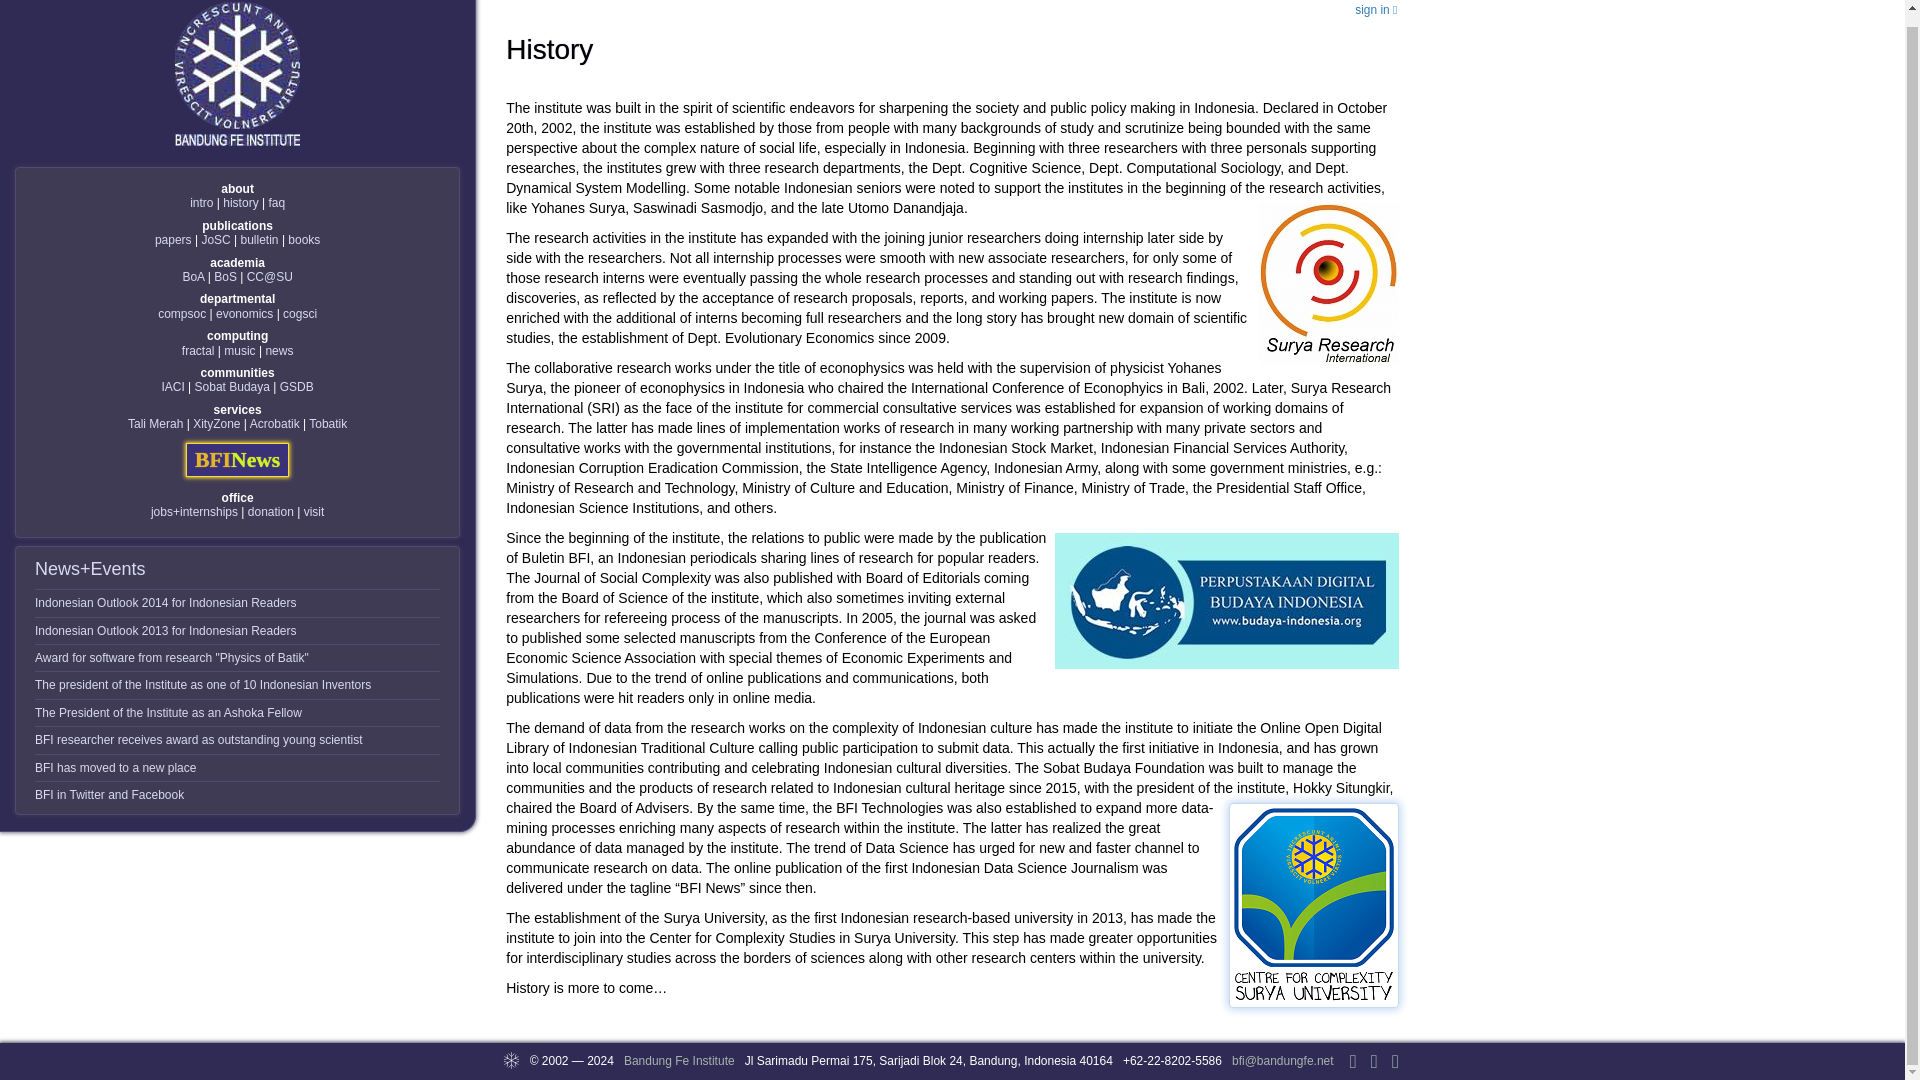  Describe the element at coordinates (216, 423) in the screenshot. I see `XityZone` at that location.